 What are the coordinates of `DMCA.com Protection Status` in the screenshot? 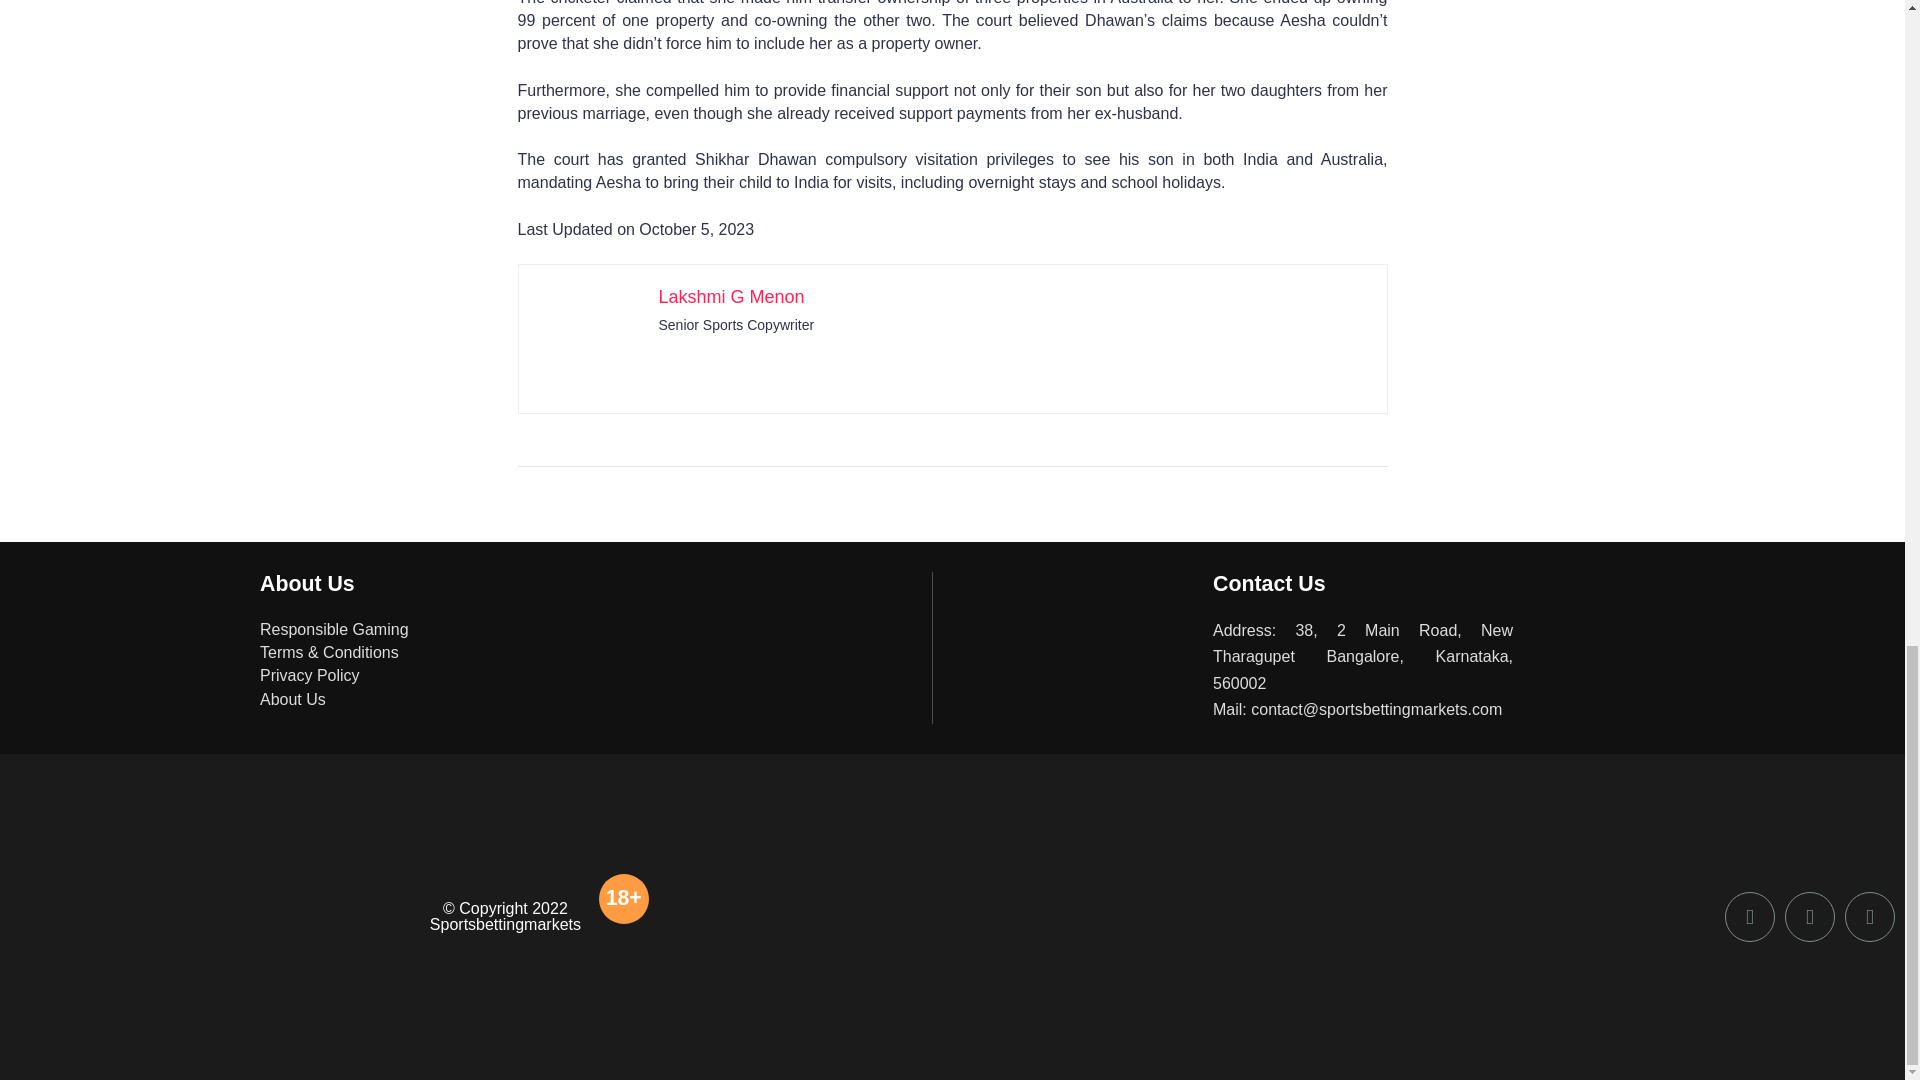 It's located at (159, 1062).